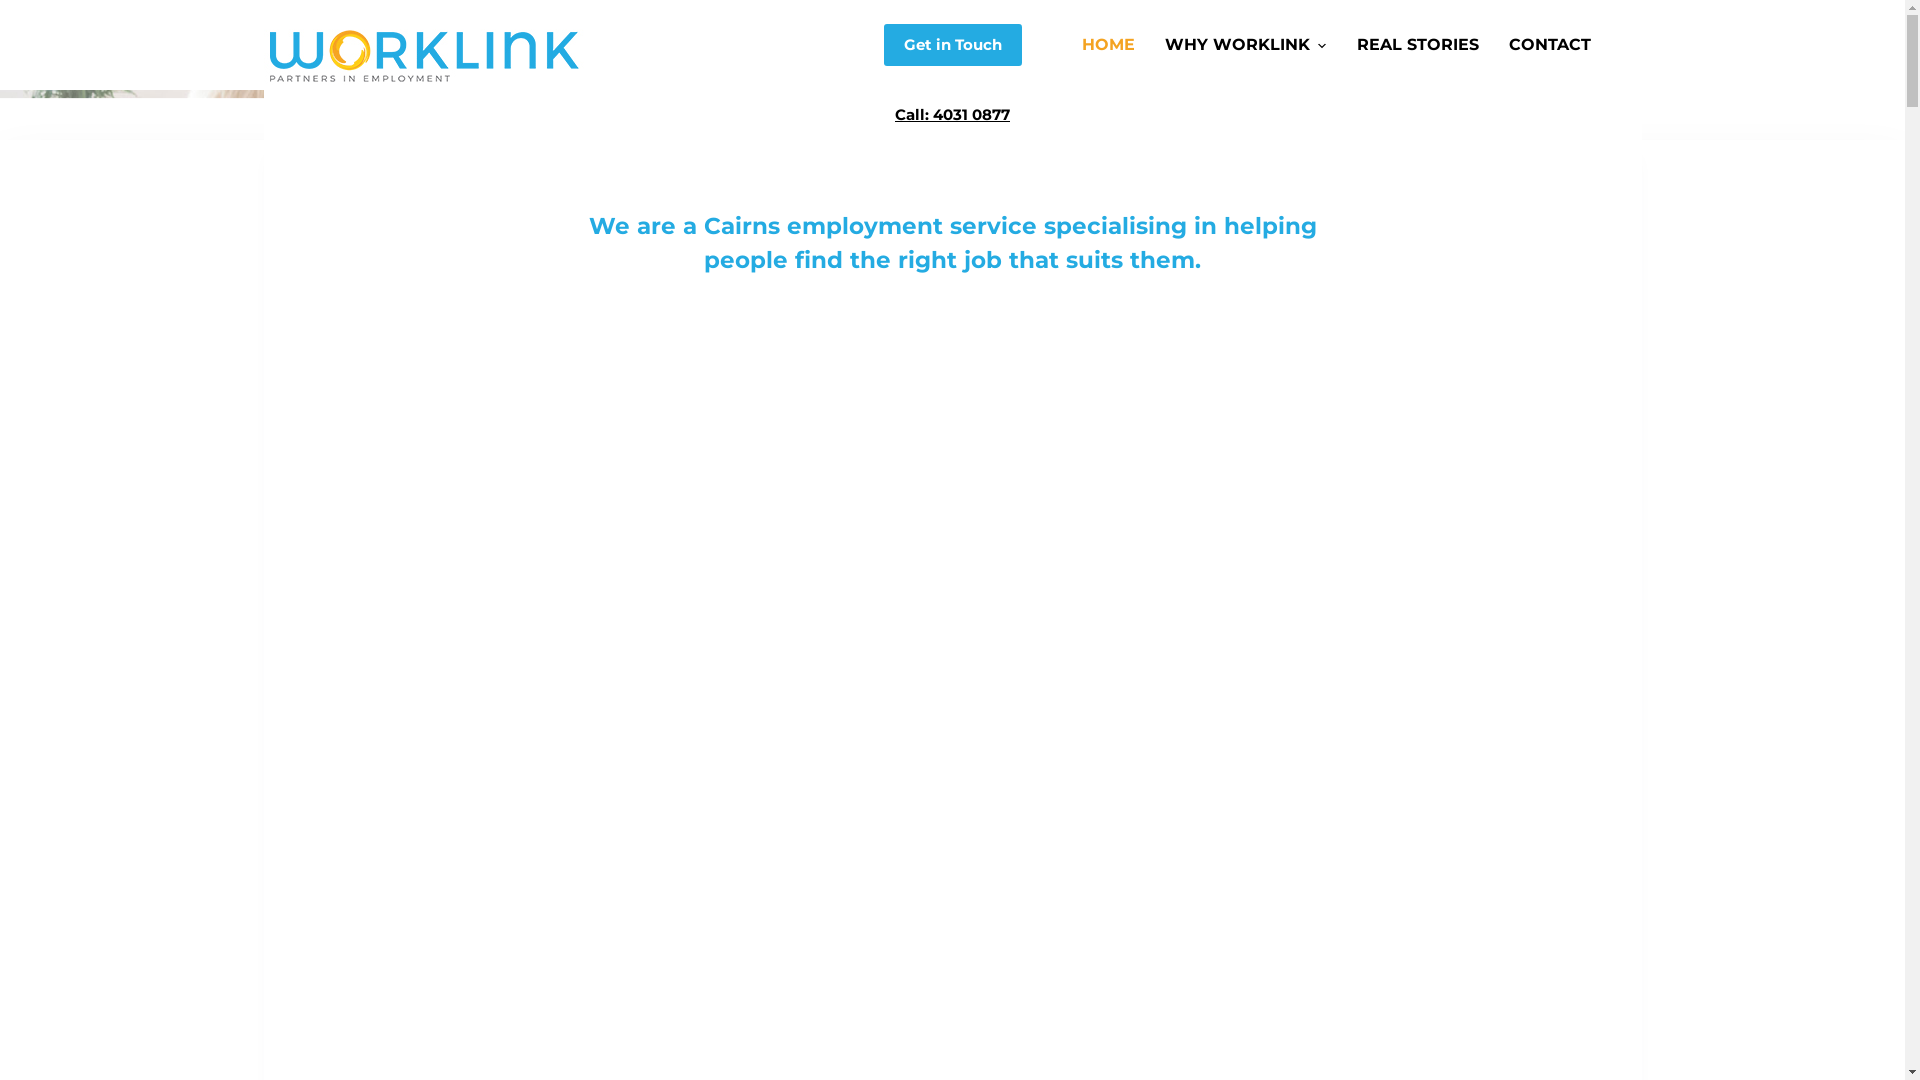 Image resolution: width=1920 pixels, height=1080 pixels. What do you see at coordinates (1322, 854) in the screenshot?
I see `HOME` at bounding box center [1322, 854].